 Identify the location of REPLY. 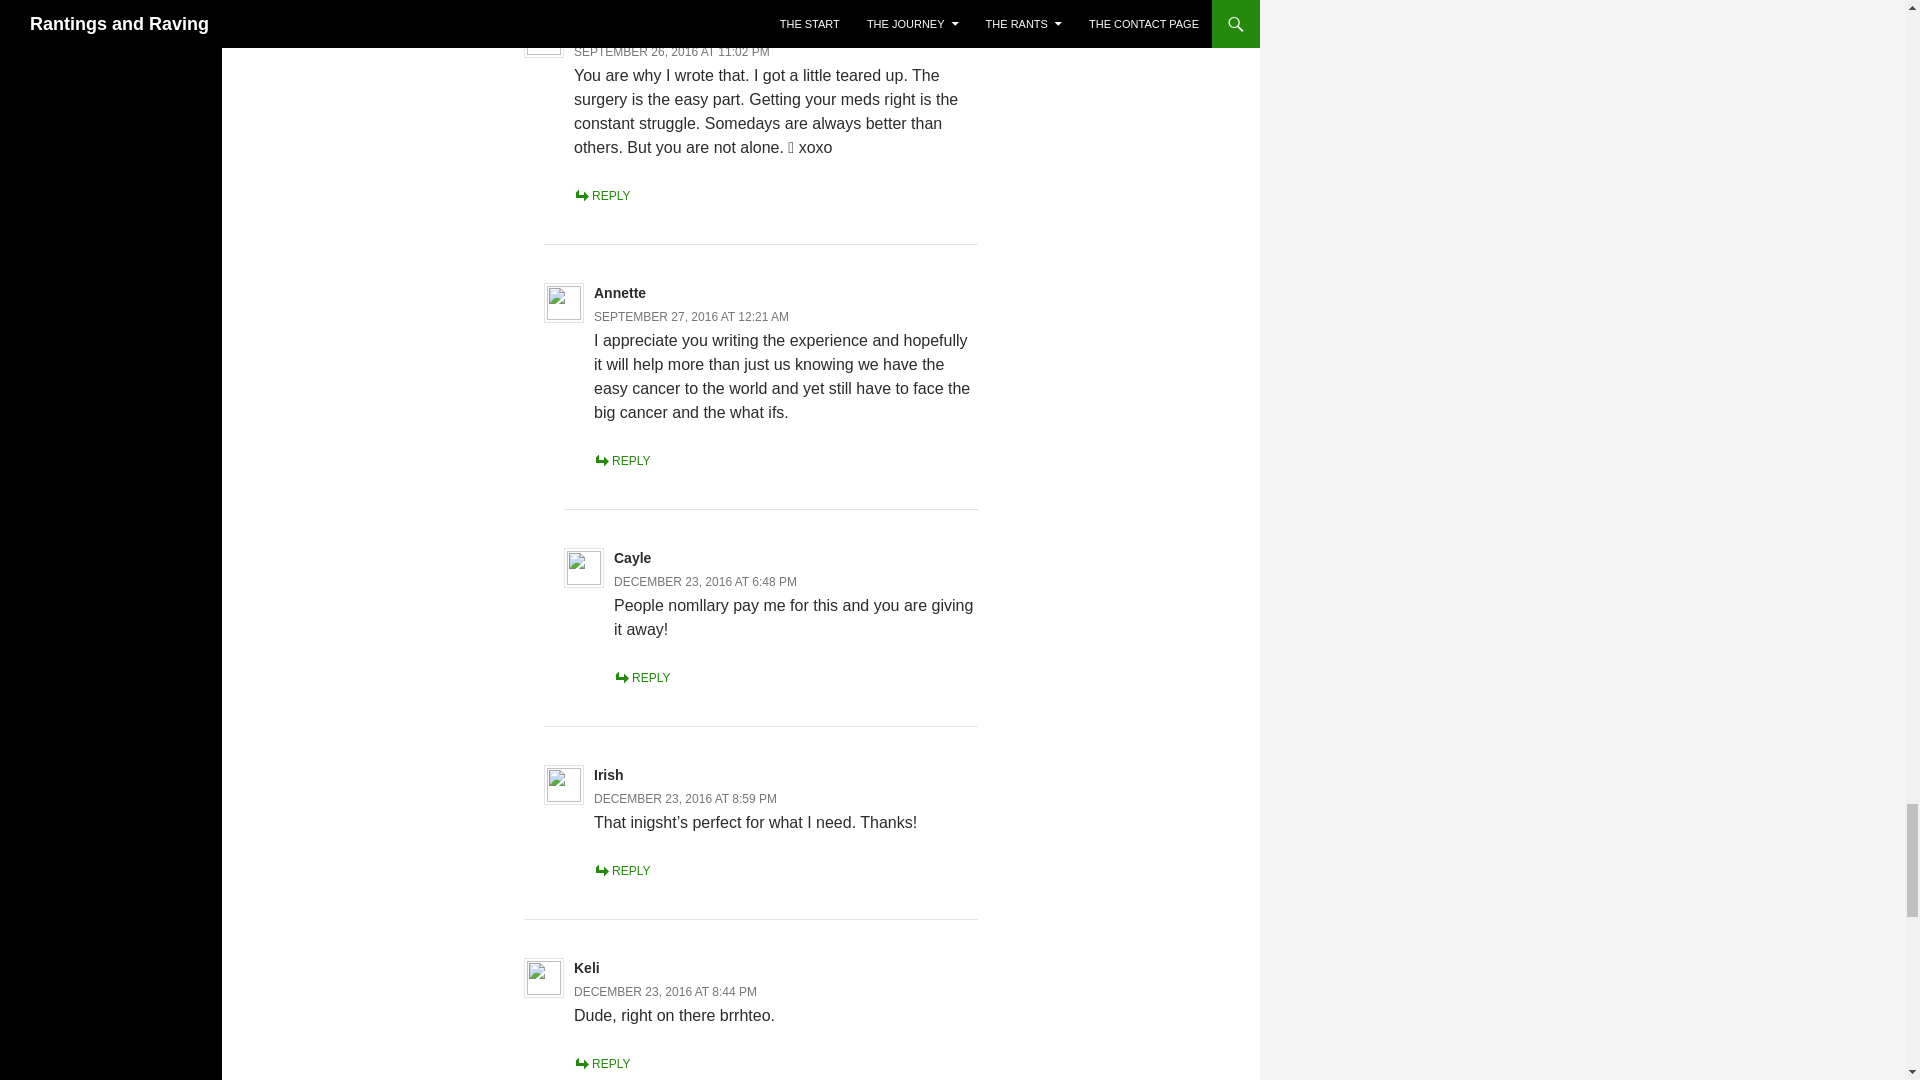
(642, 677).